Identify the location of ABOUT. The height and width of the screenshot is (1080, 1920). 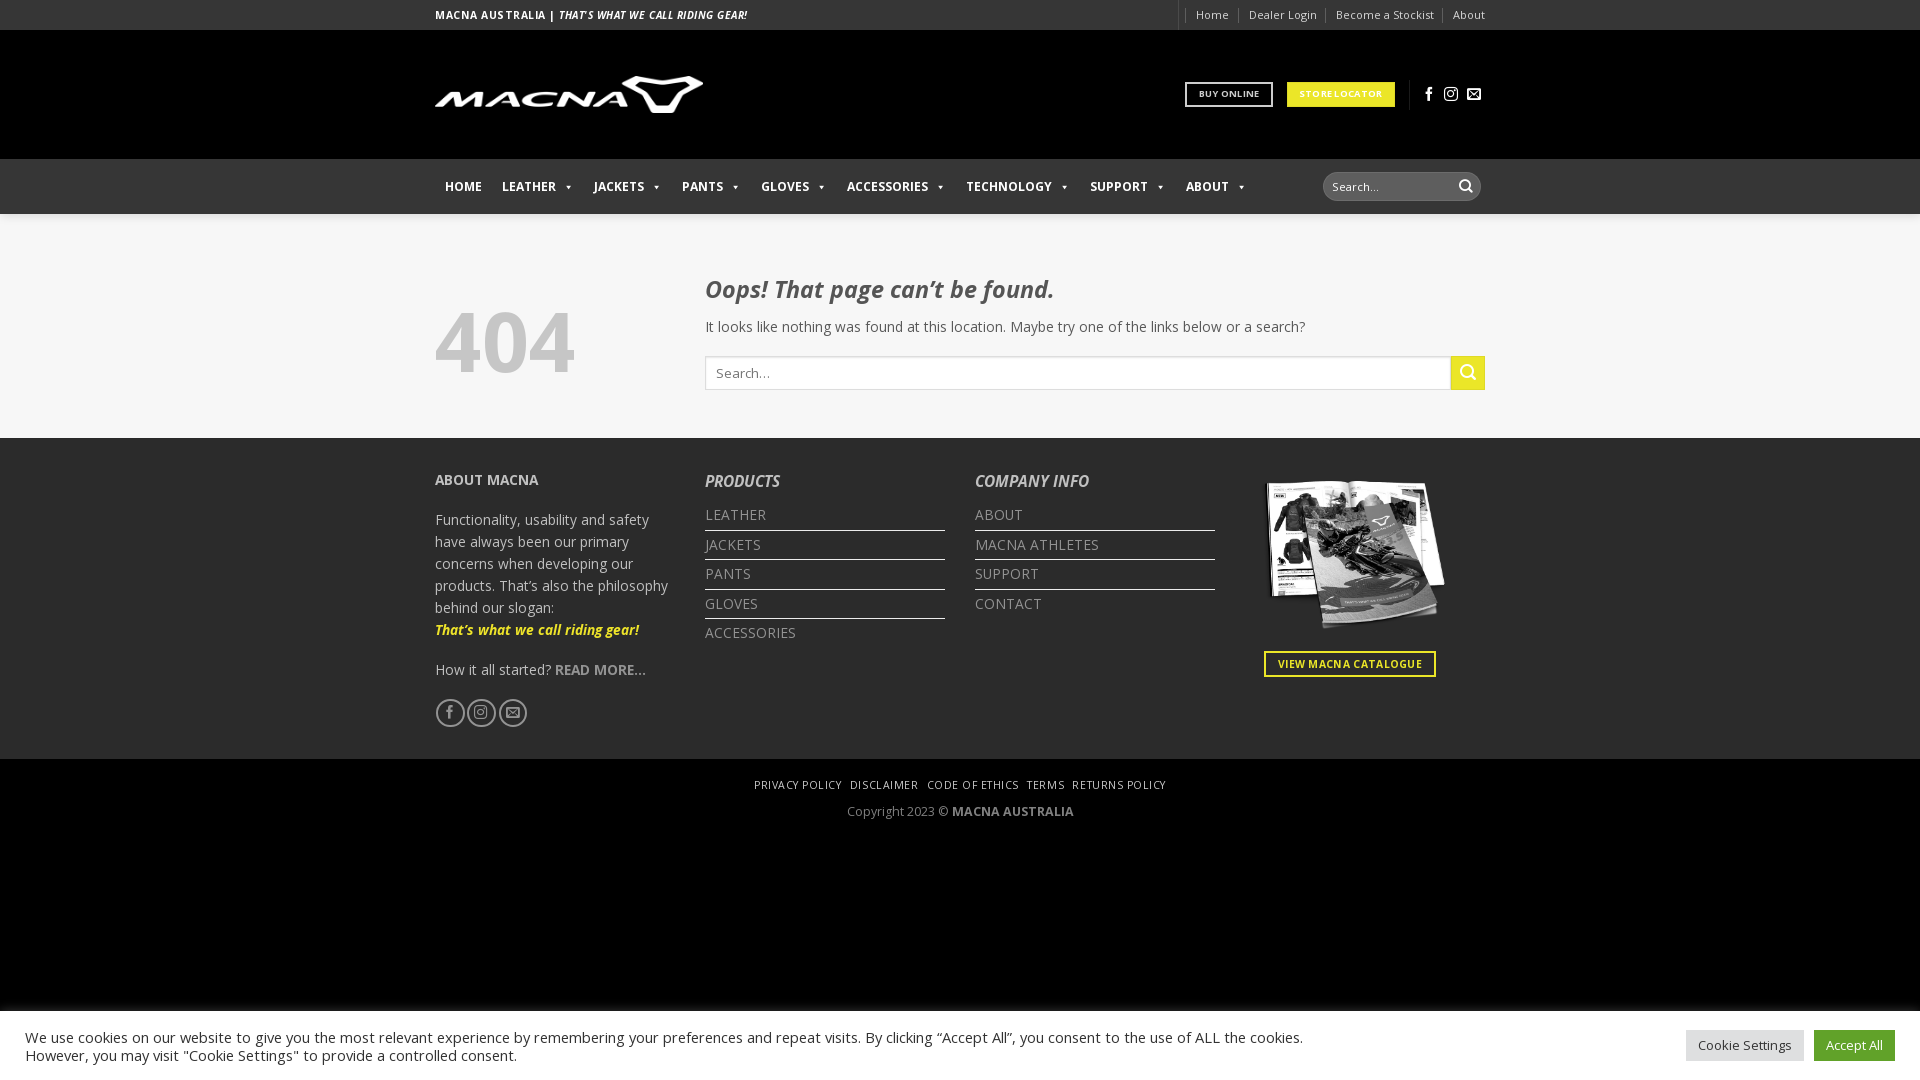
(1216, 186).